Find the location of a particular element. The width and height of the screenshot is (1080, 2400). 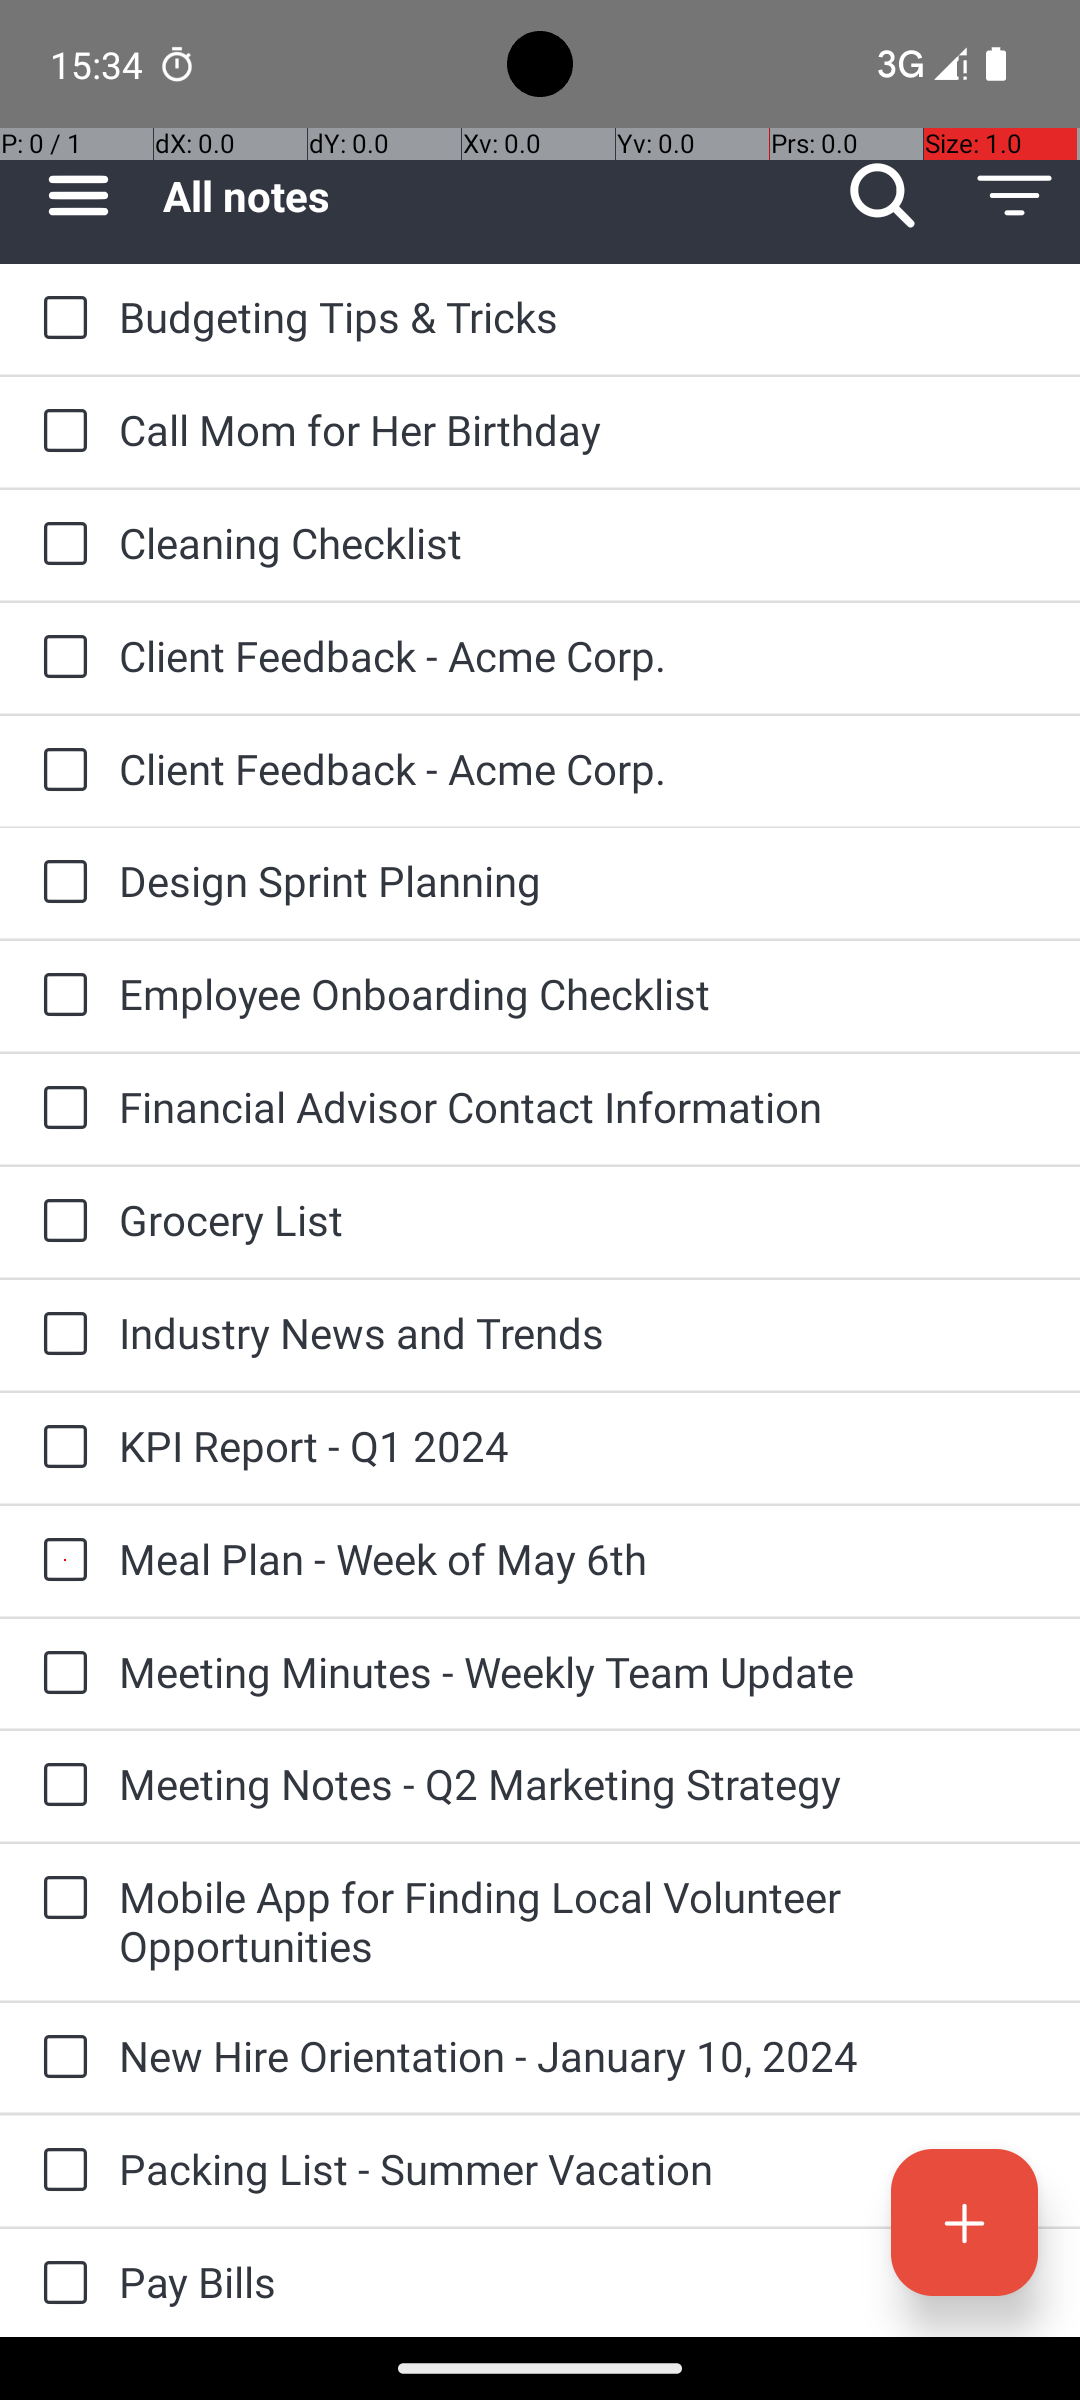

to-do: Meal Plan - Week of May 6th is located at coordinates (60, 1561).